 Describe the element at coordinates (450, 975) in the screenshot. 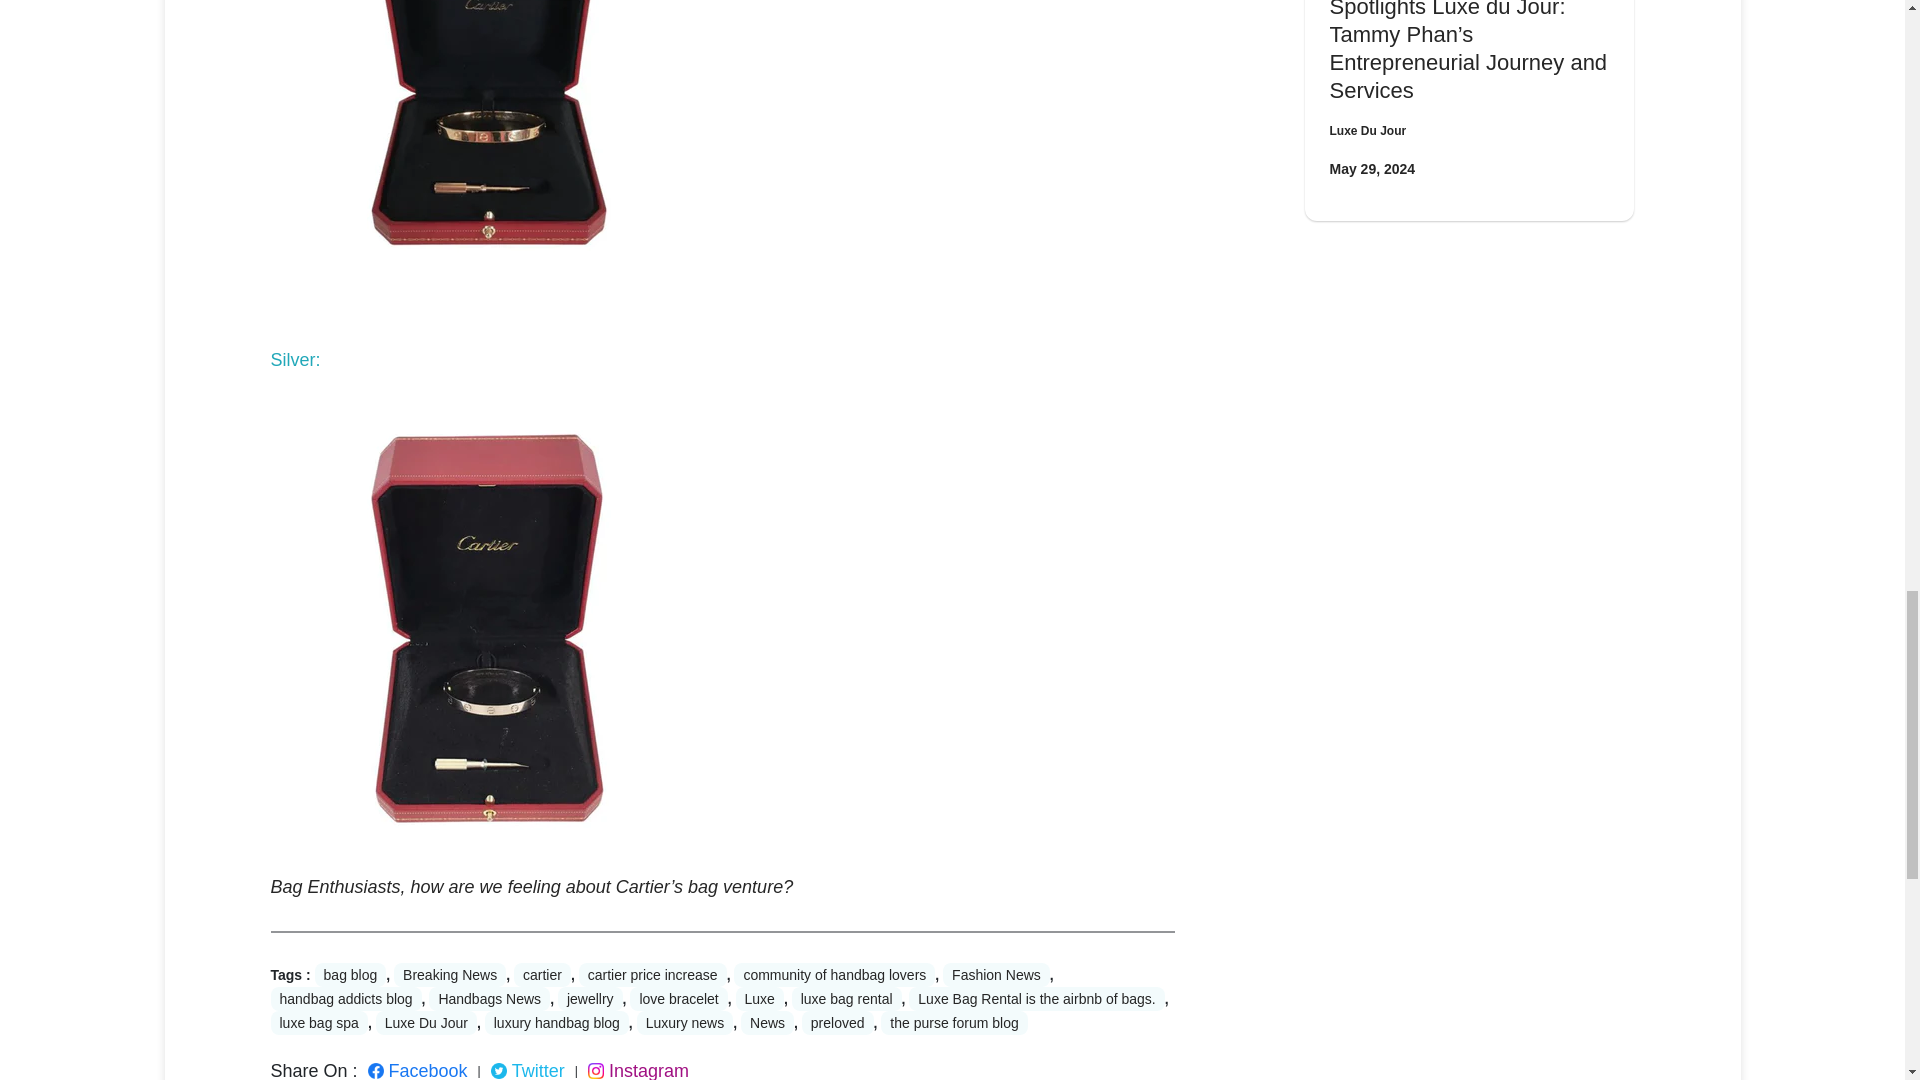

I see `Breaking News` at that location.